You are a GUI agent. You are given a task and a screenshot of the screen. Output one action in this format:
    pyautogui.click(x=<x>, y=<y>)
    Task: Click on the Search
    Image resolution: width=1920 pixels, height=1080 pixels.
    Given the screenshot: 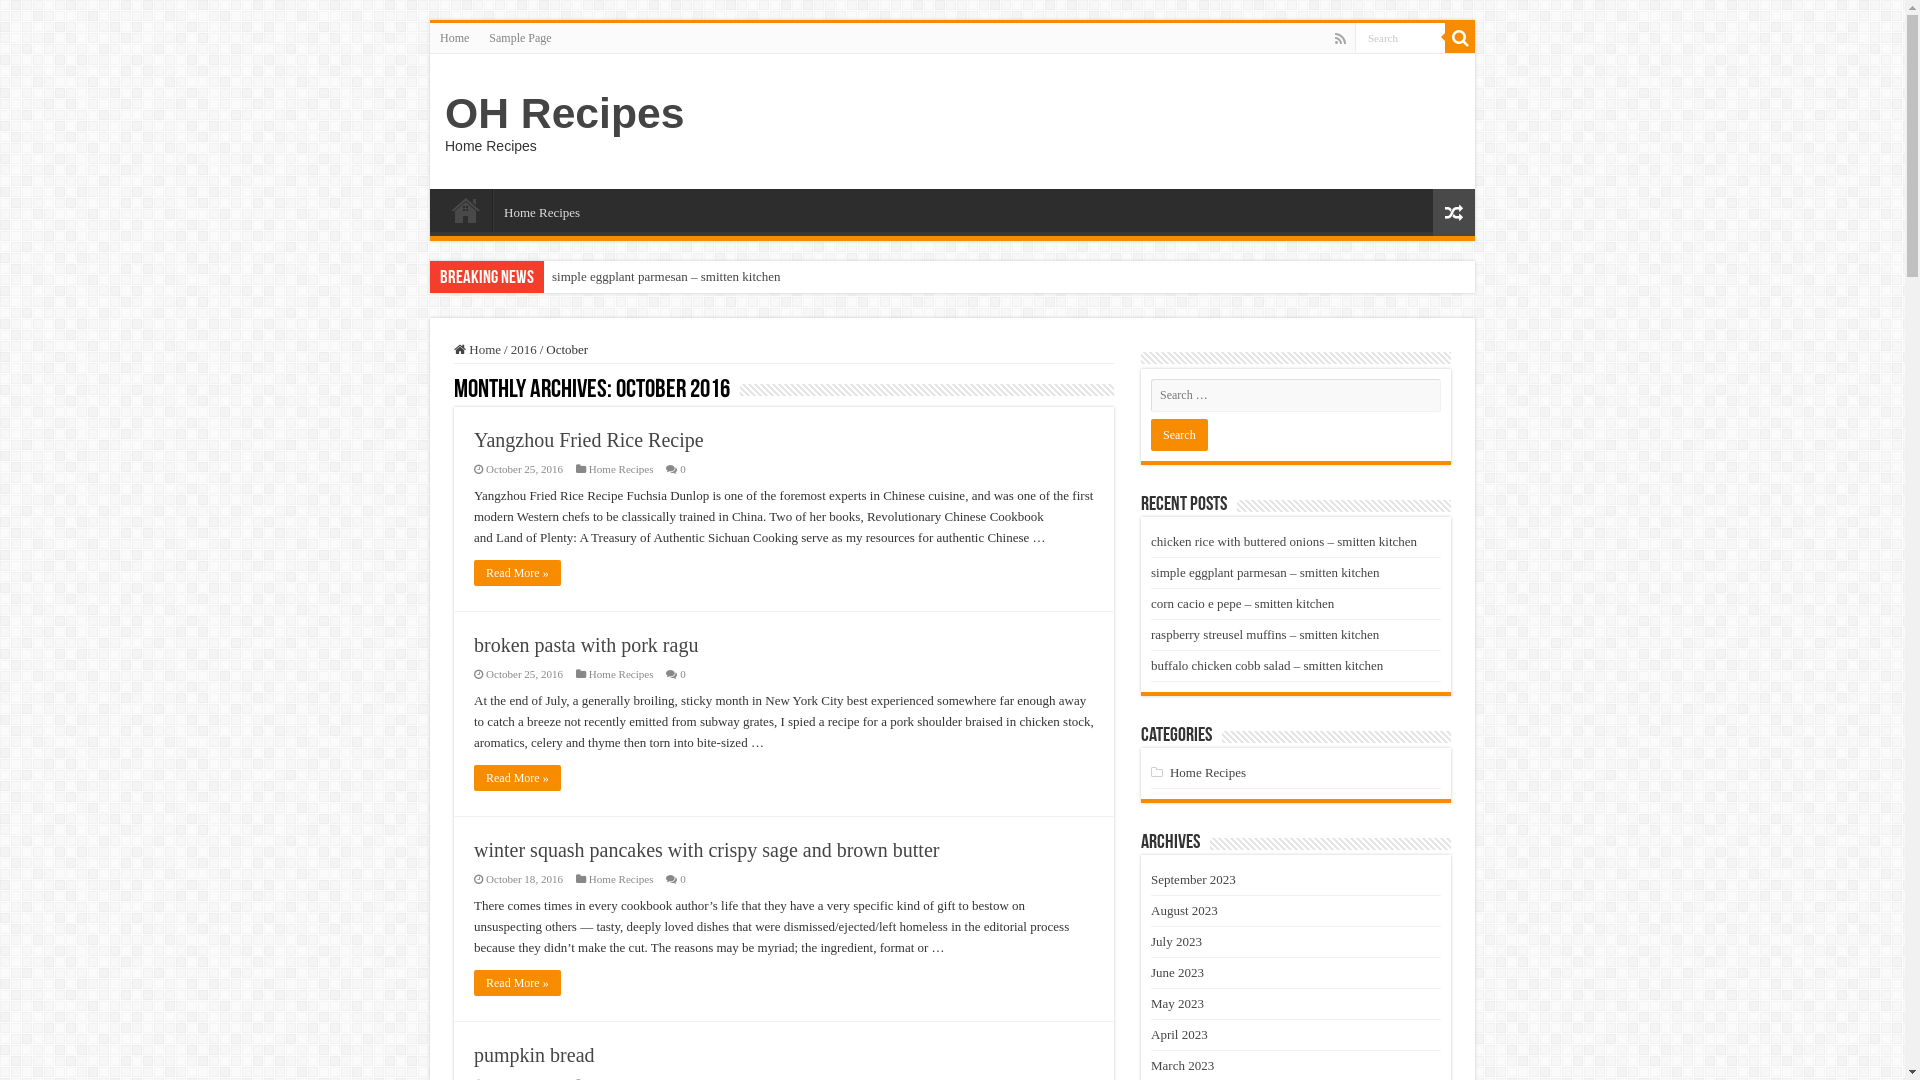 What is the action you would take?
    pyautogui.click(x=1460, y=38)
    